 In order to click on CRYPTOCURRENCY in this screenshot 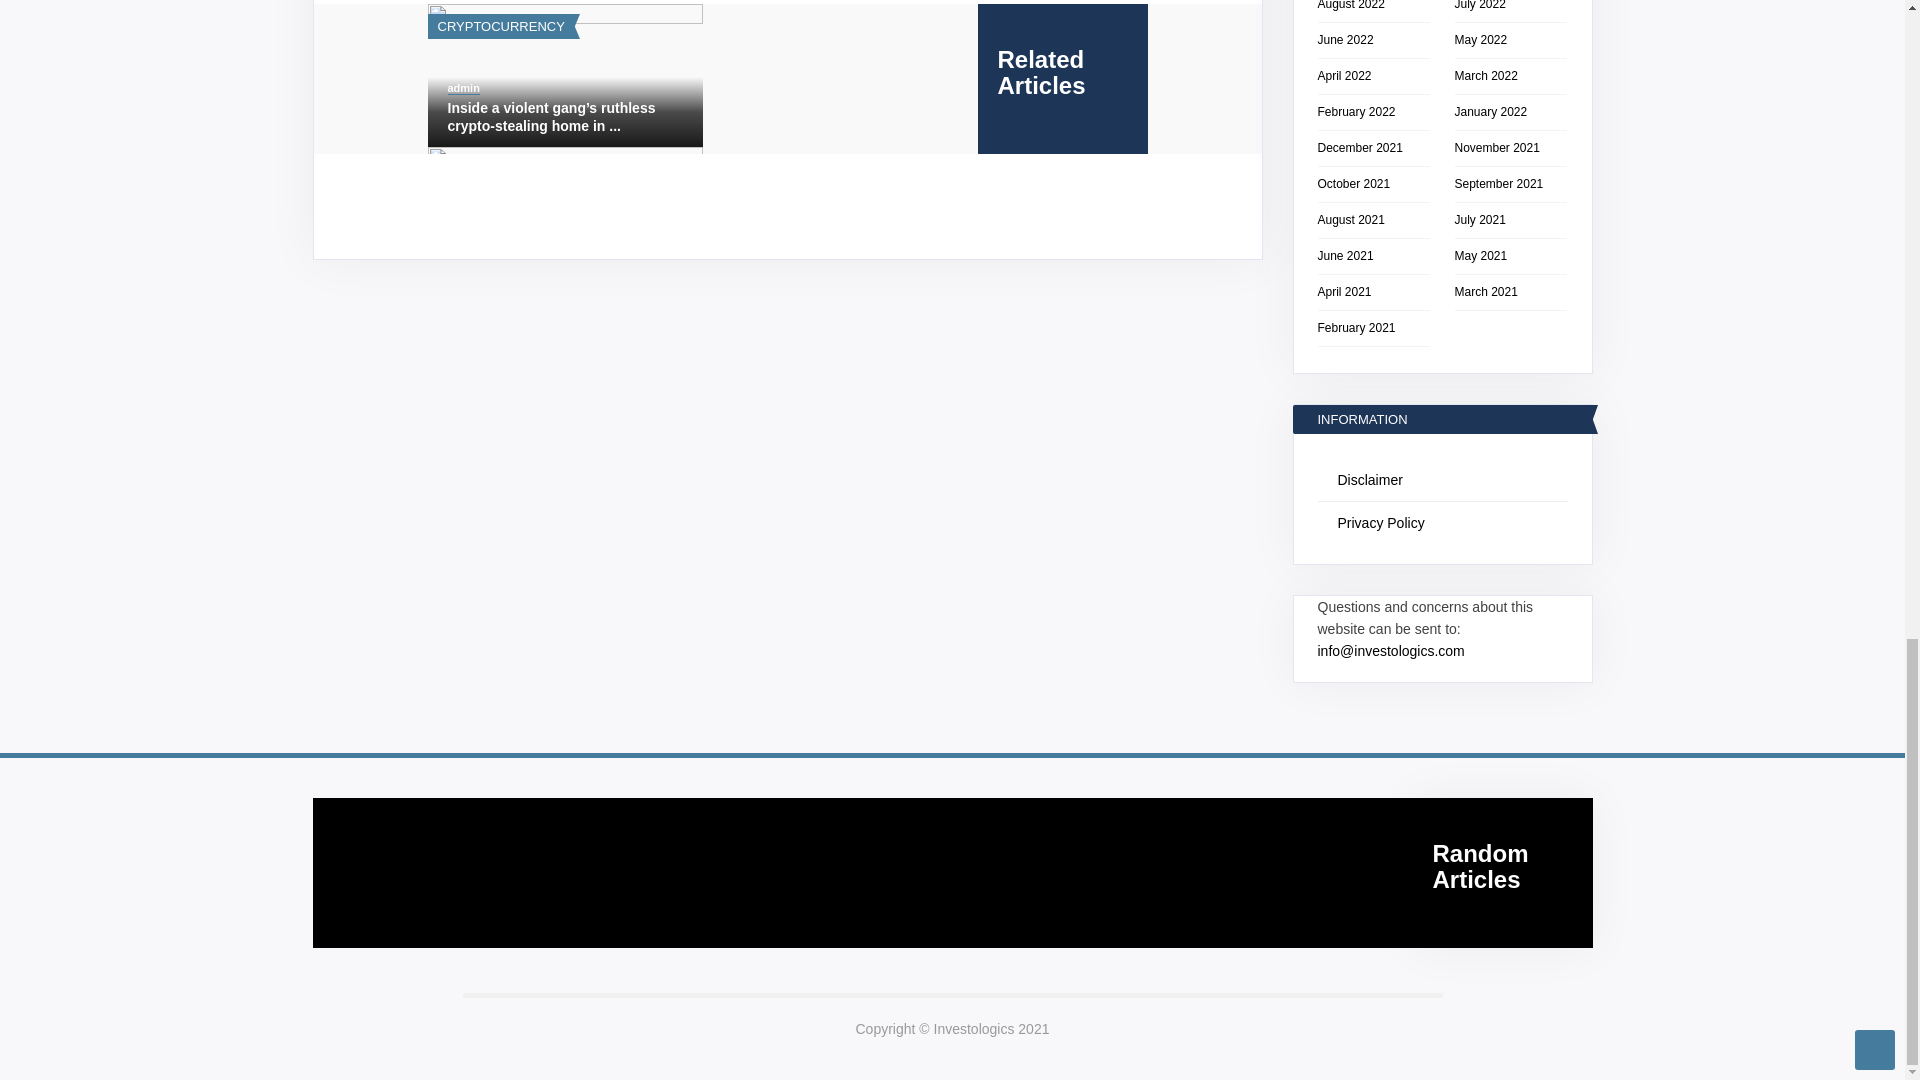, I will do `click(500, 26)`.